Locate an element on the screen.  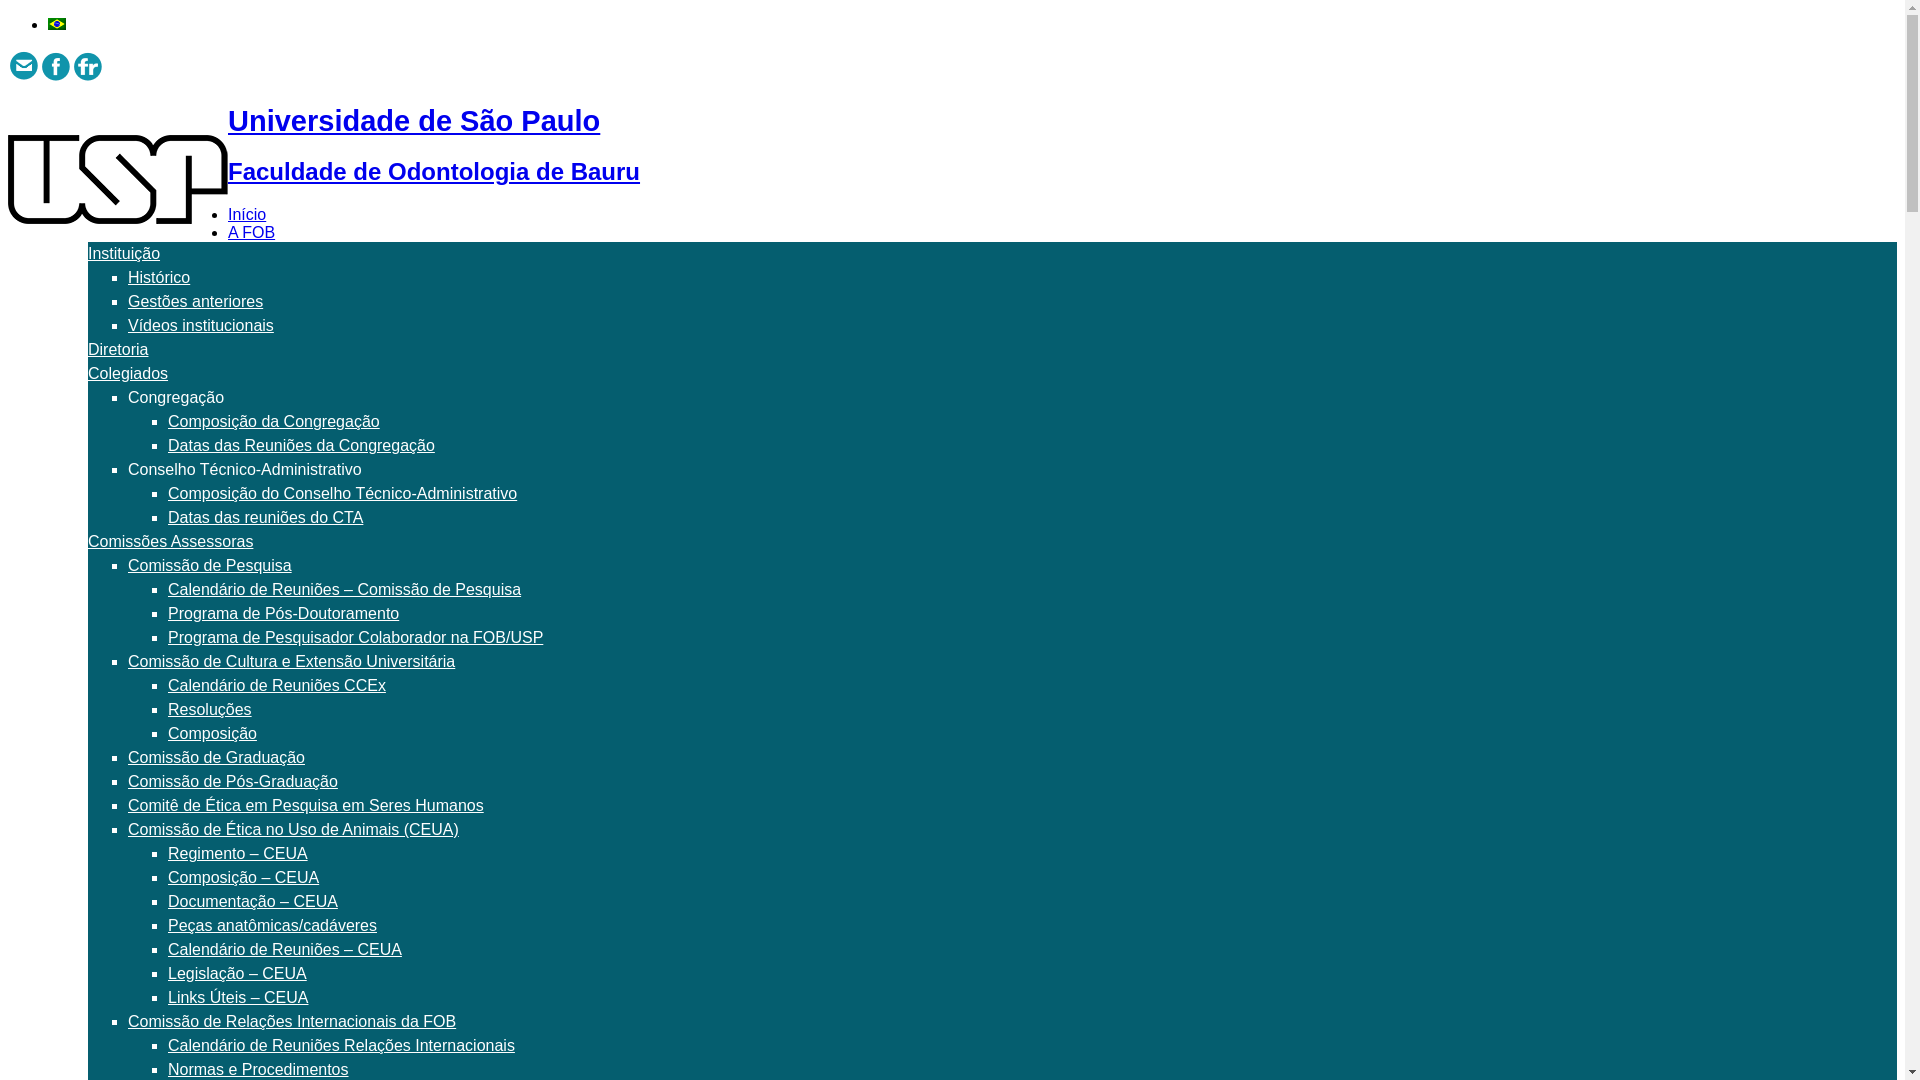
A FOB is located at coordinates (252, 232).